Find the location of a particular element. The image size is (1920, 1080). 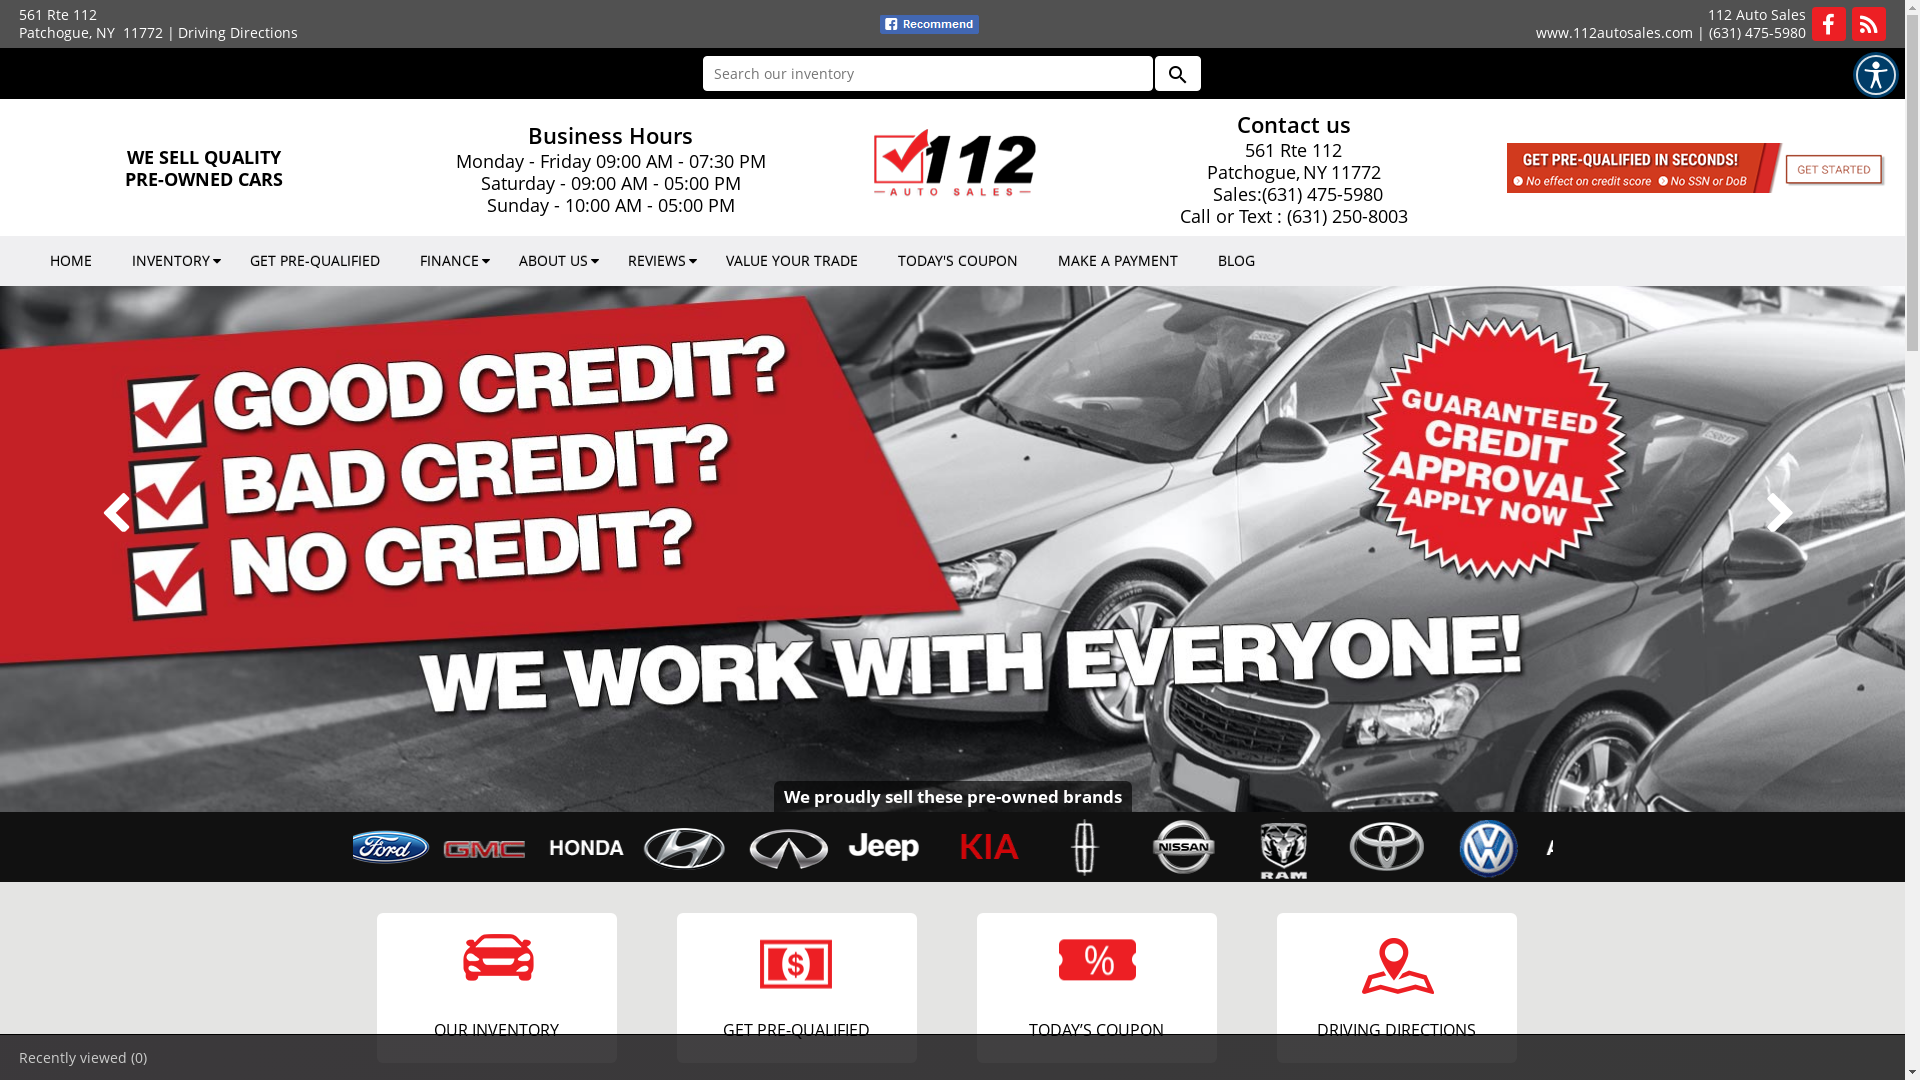

Hyundai (4) is located at coordinates (798, 850).